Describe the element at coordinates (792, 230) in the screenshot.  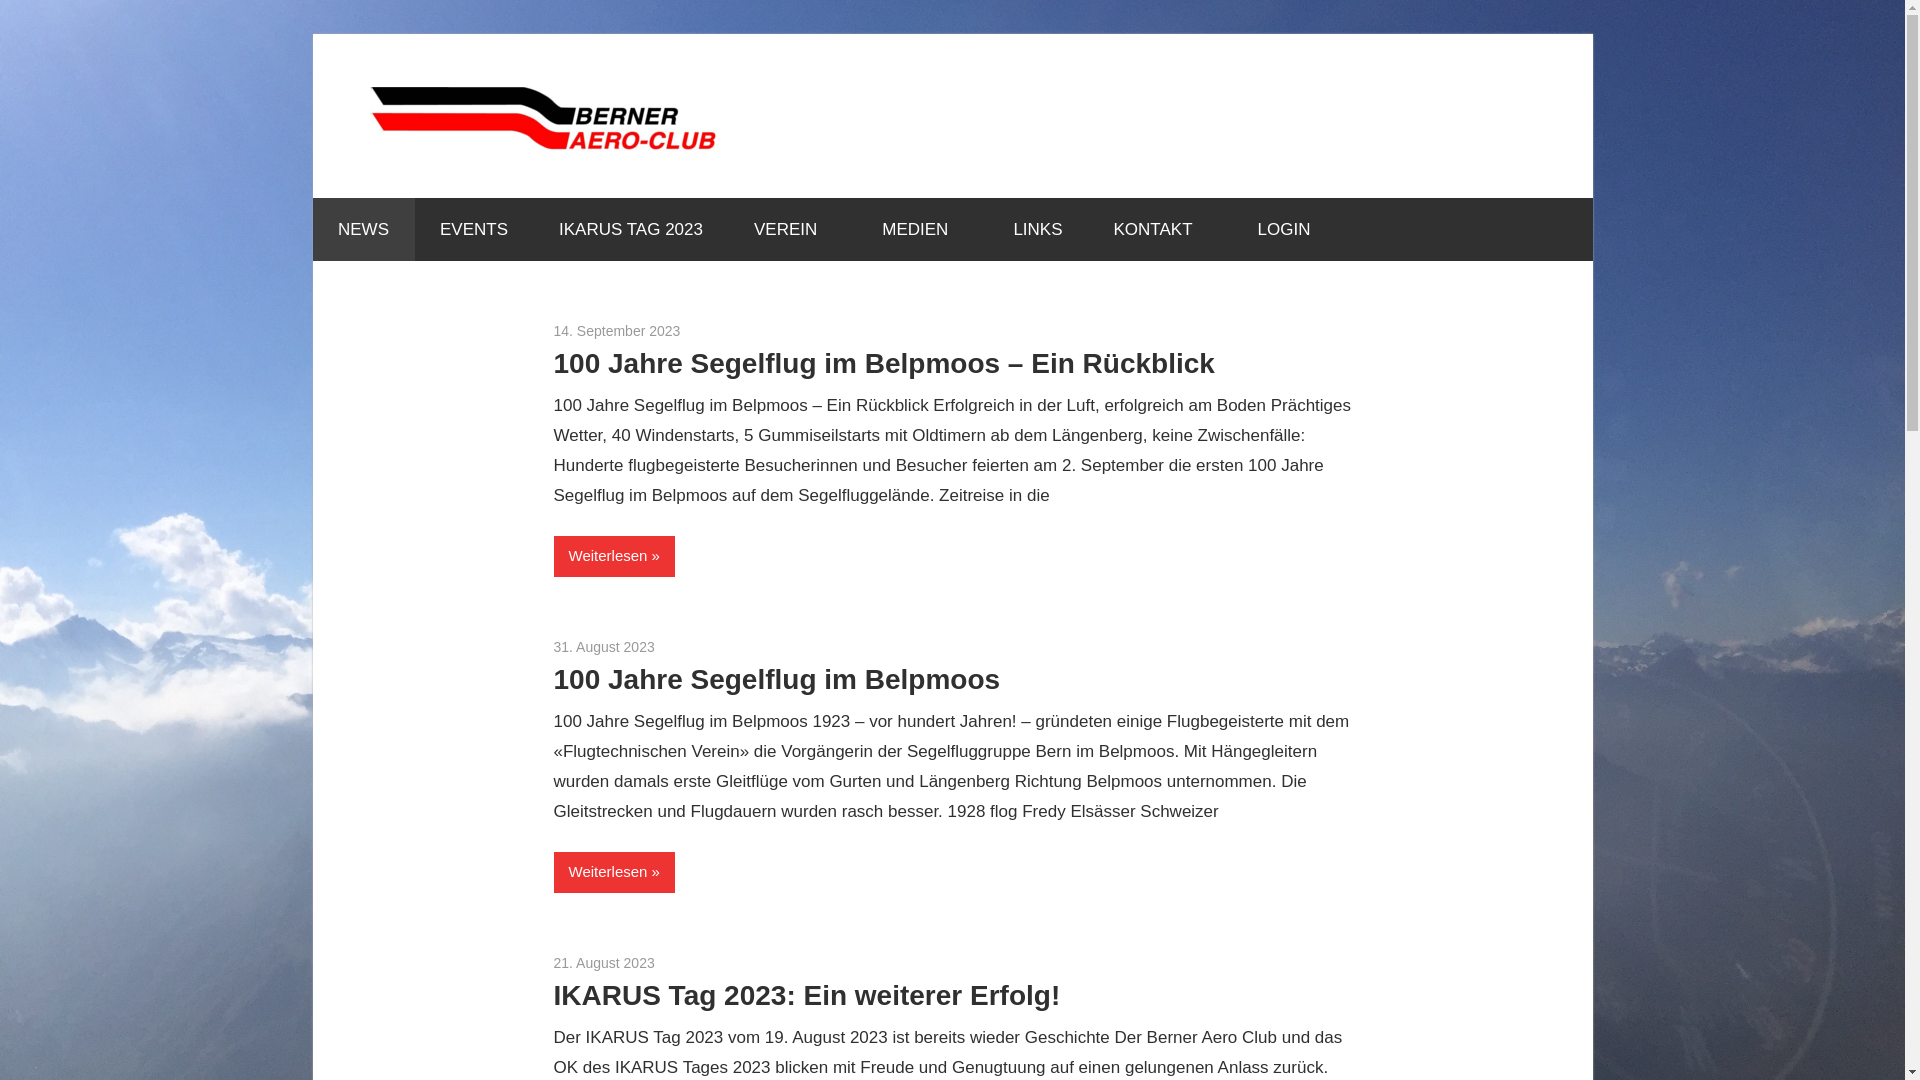
I see `VEREIN` at that location.